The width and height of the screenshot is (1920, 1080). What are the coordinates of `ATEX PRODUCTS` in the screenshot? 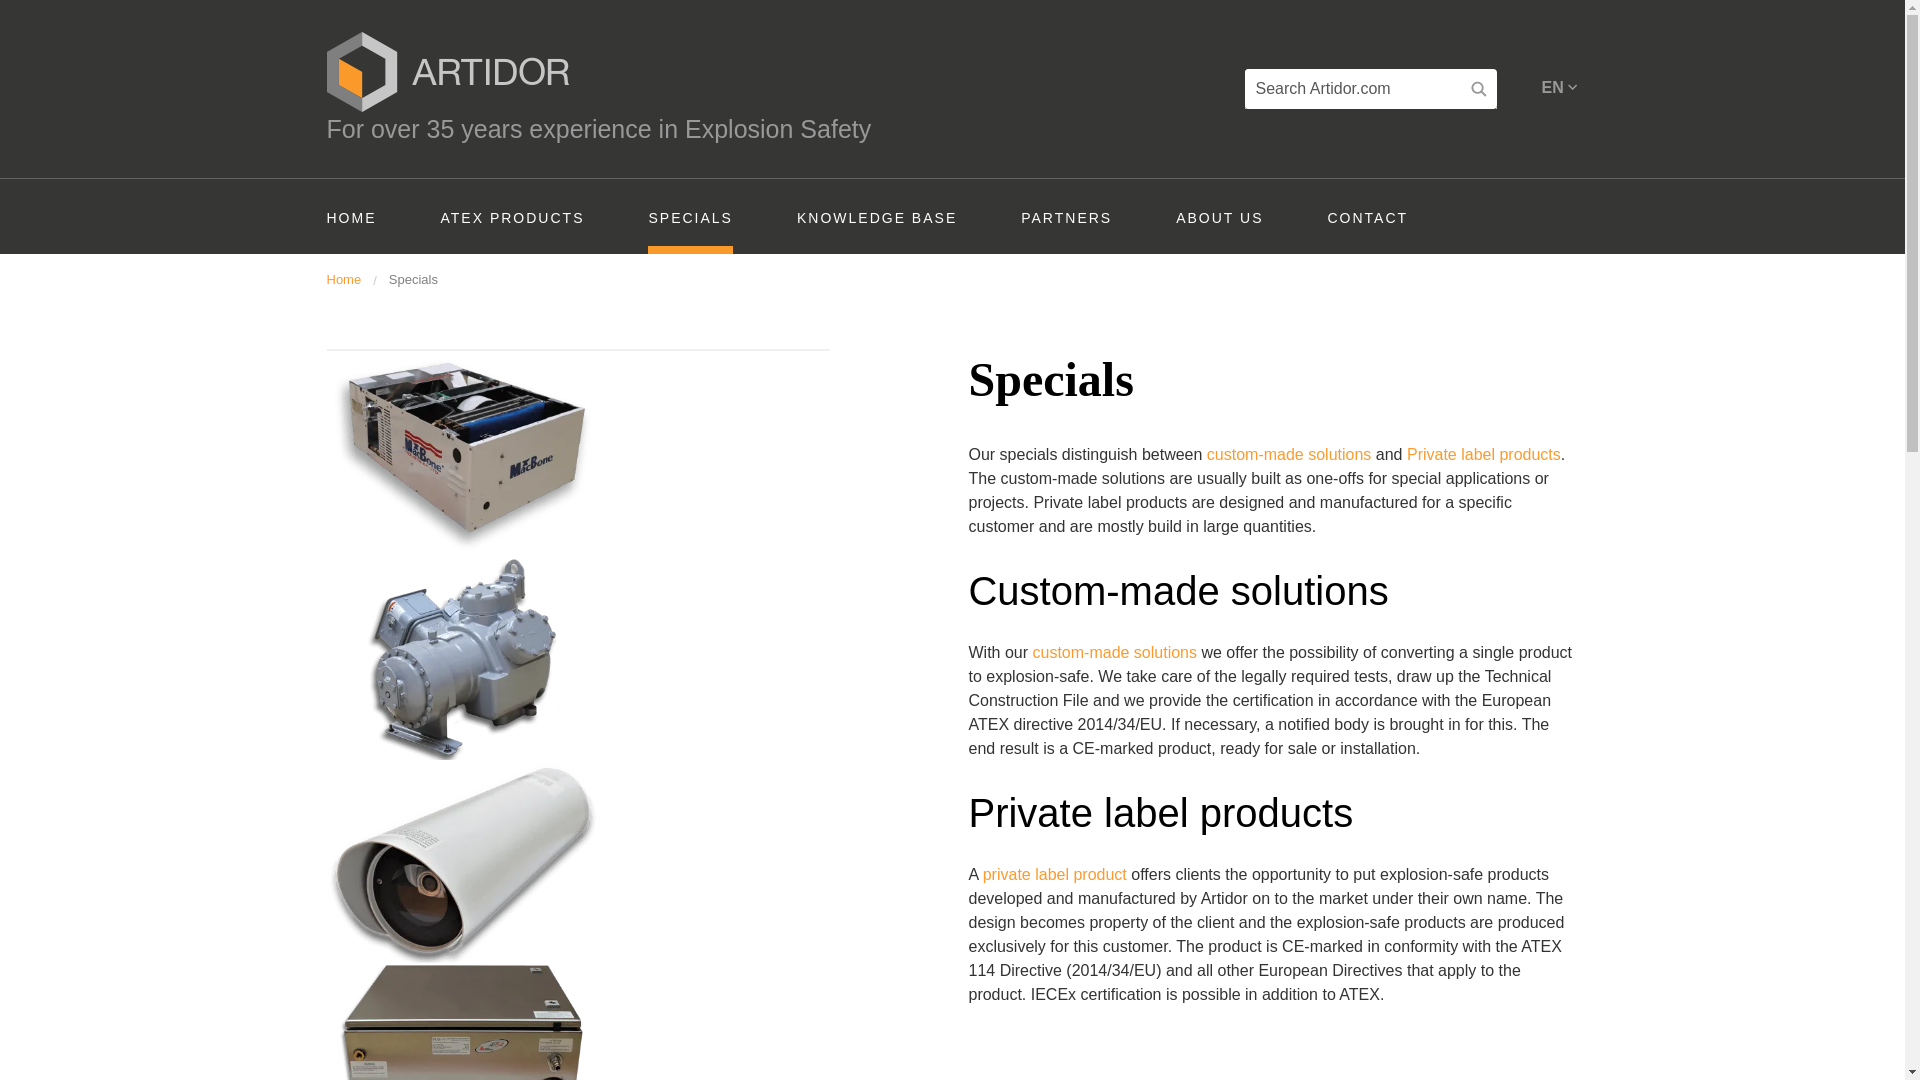 It's located at (511, 218).